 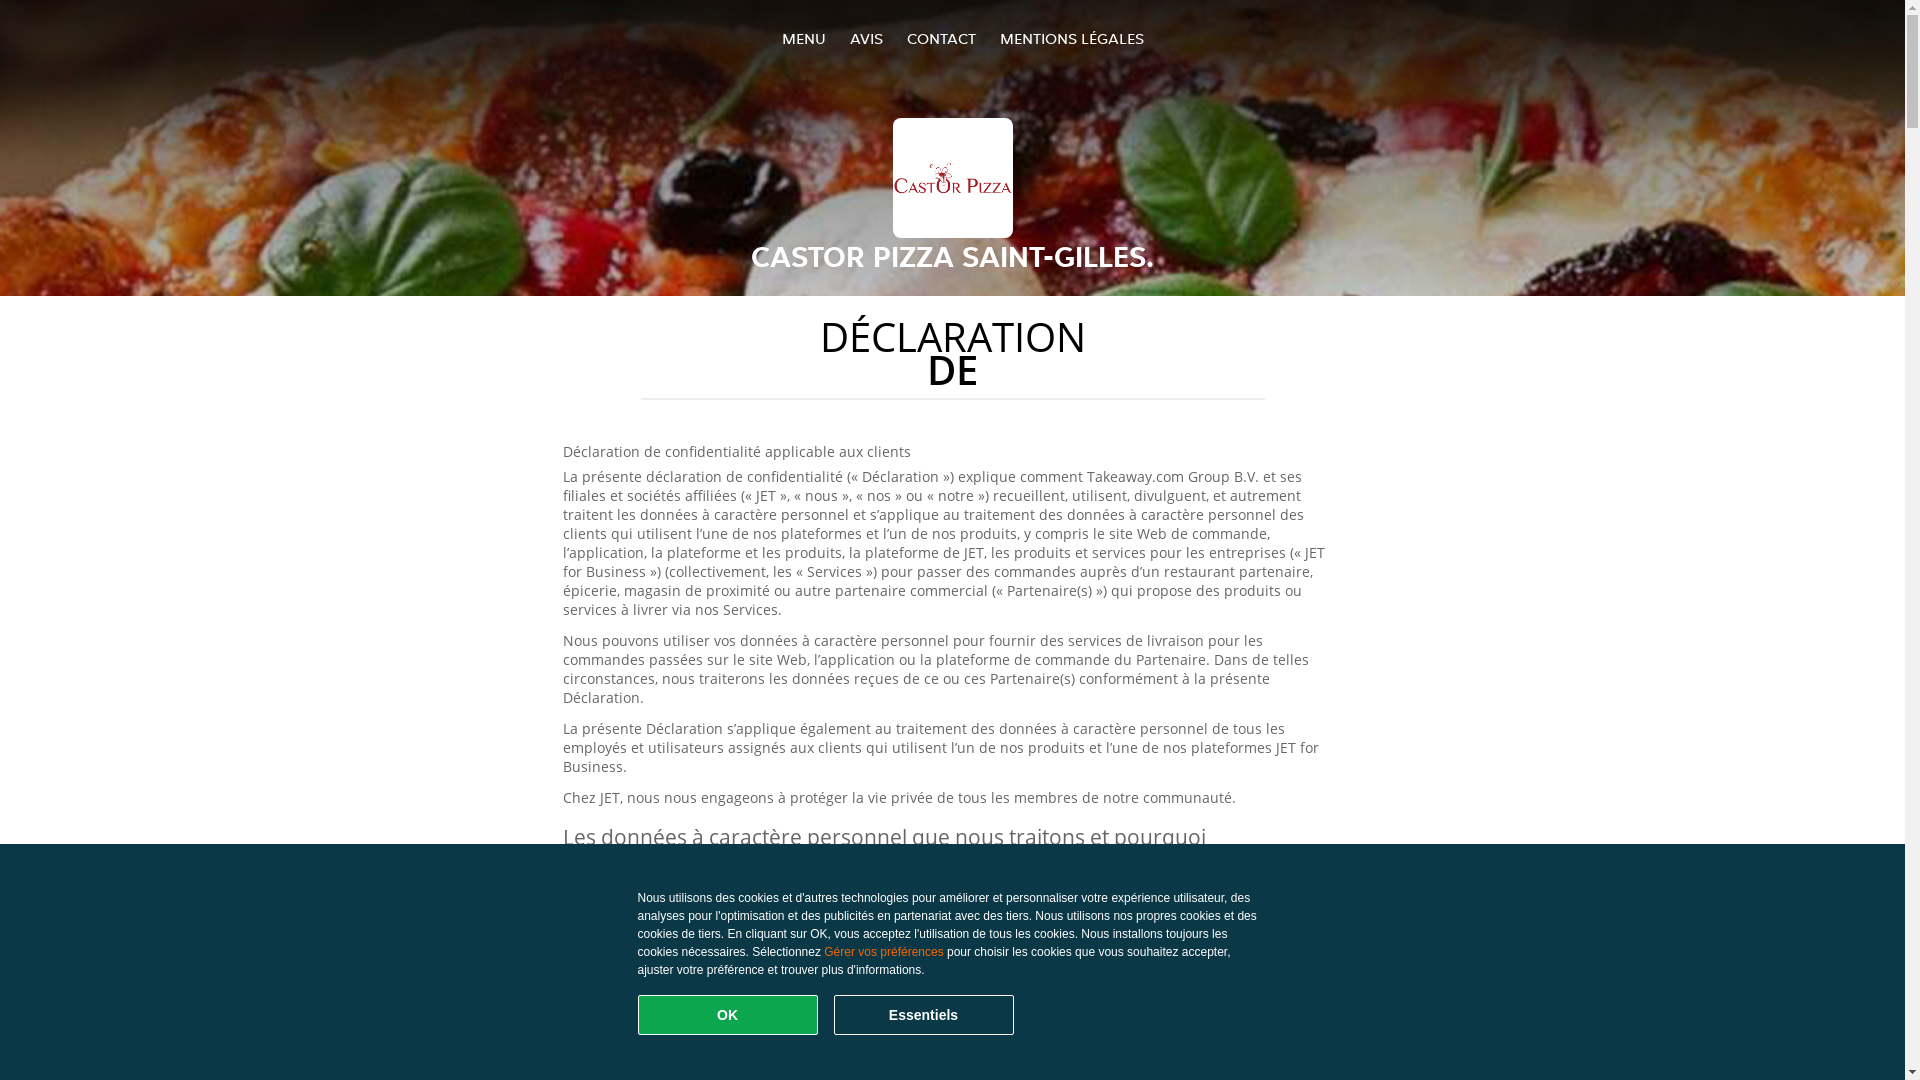 What do you see at coordinates (804, 38) in the screenshot?
I see `MENU` at bounding box center [804, 38].